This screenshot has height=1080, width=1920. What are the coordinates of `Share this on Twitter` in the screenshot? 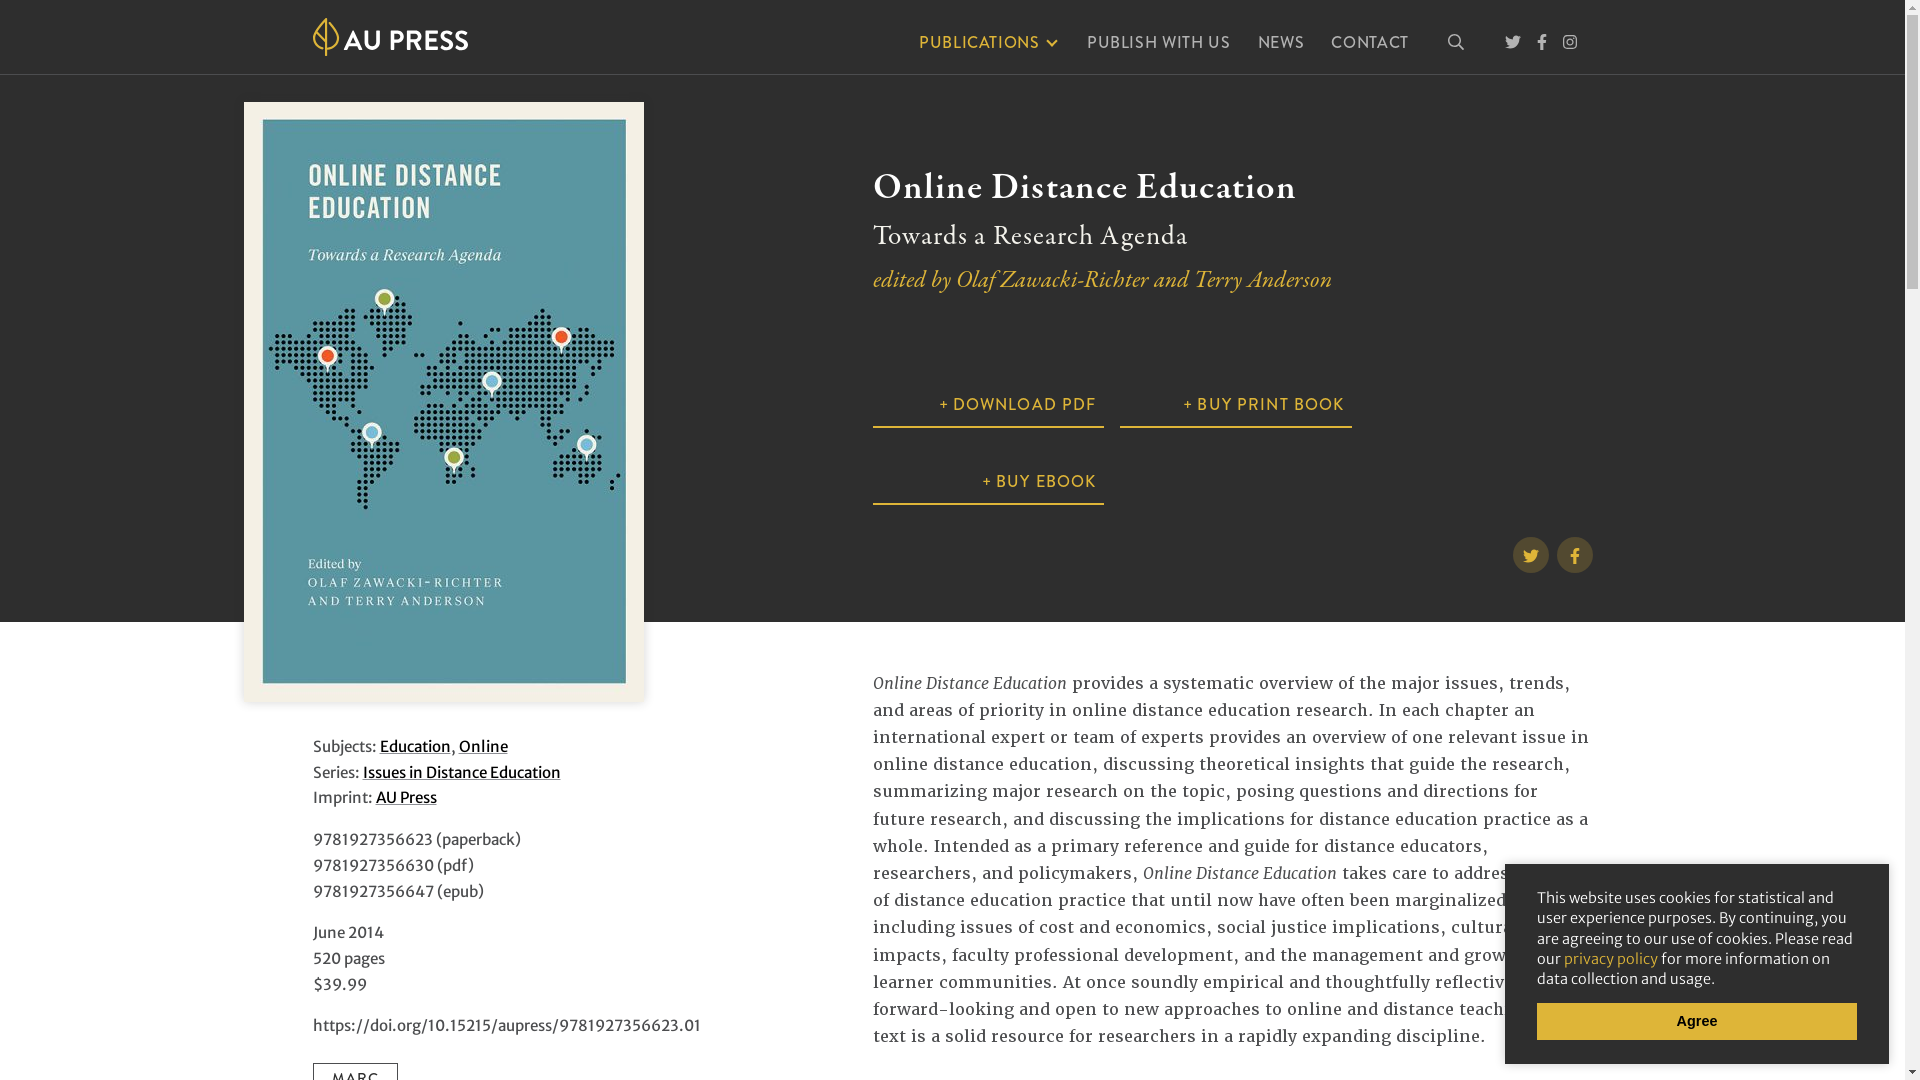 It's located at (1530, 555).